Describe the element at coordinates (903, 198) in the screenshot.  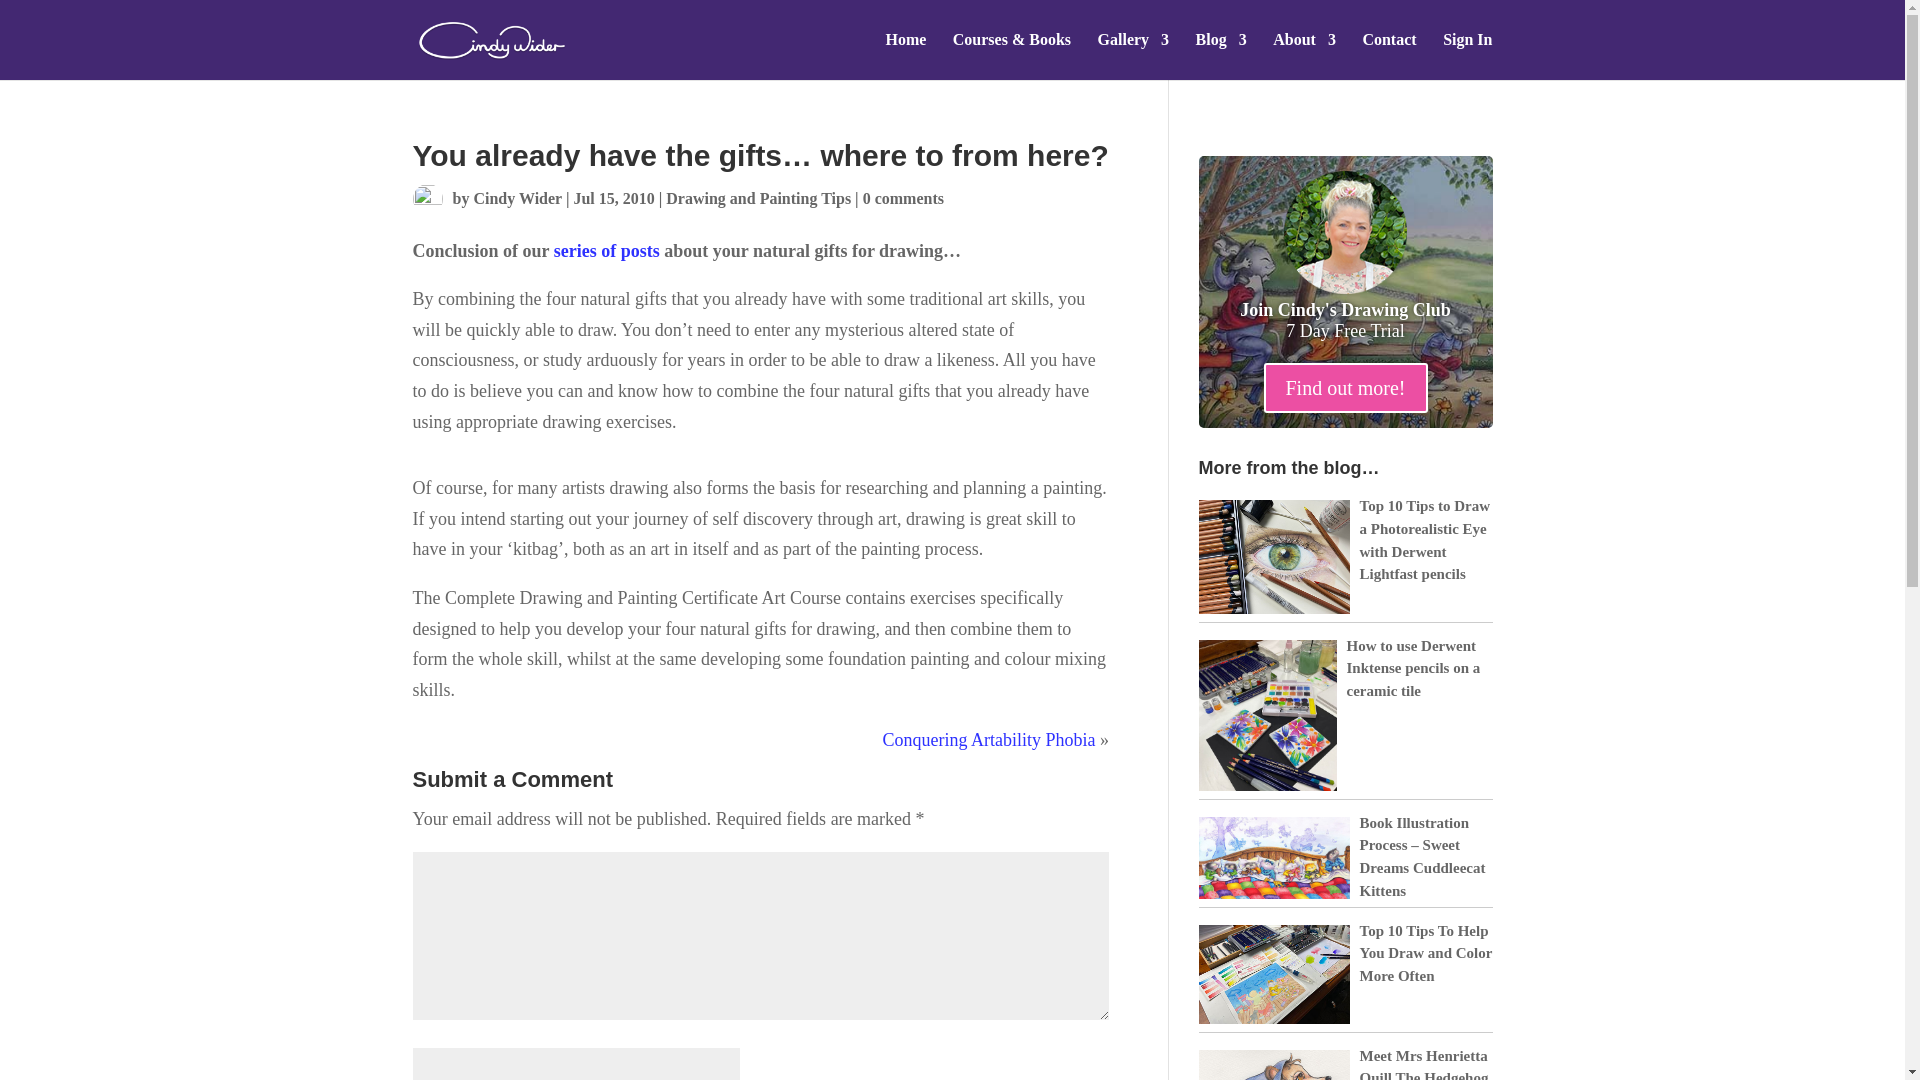
I see `0 comments` at that location.